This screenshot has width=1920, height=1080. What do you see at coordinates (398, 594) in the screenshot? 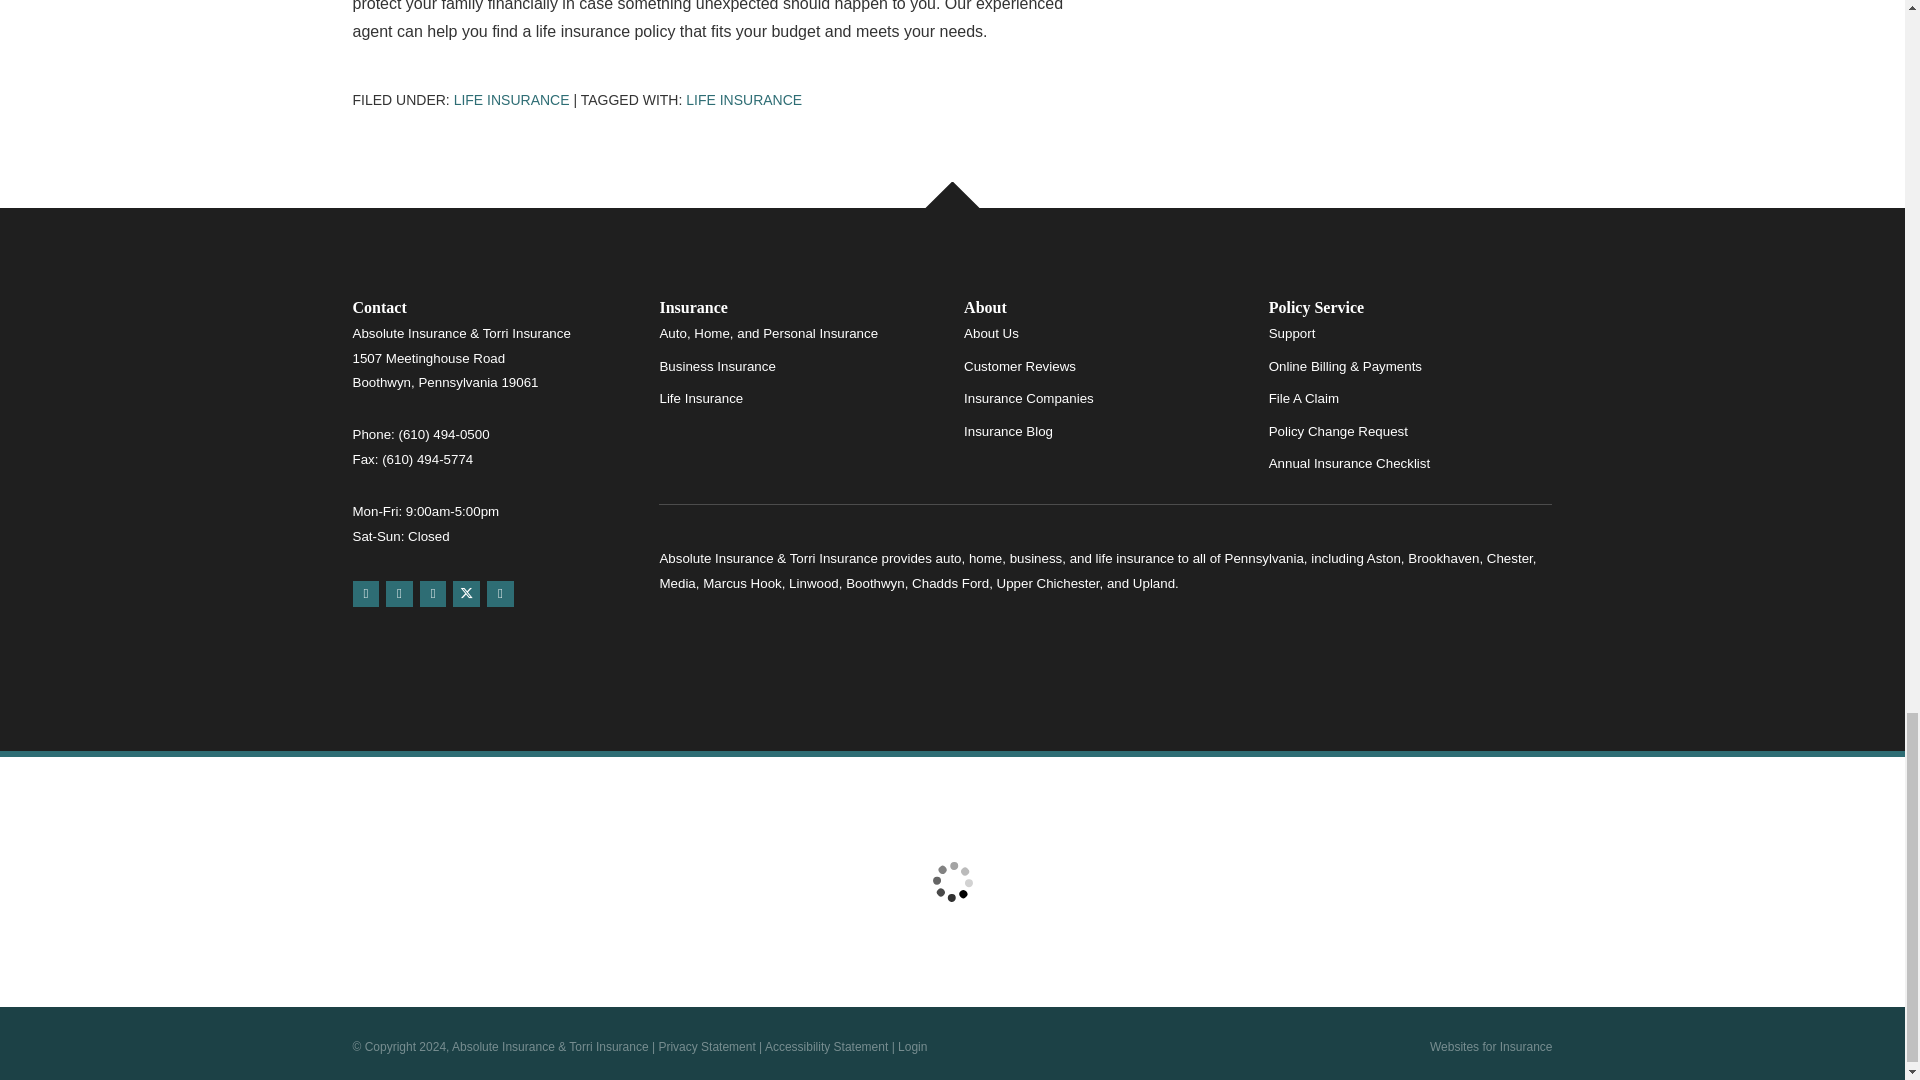
I see `Yelp` at bounding box center [398, 594].